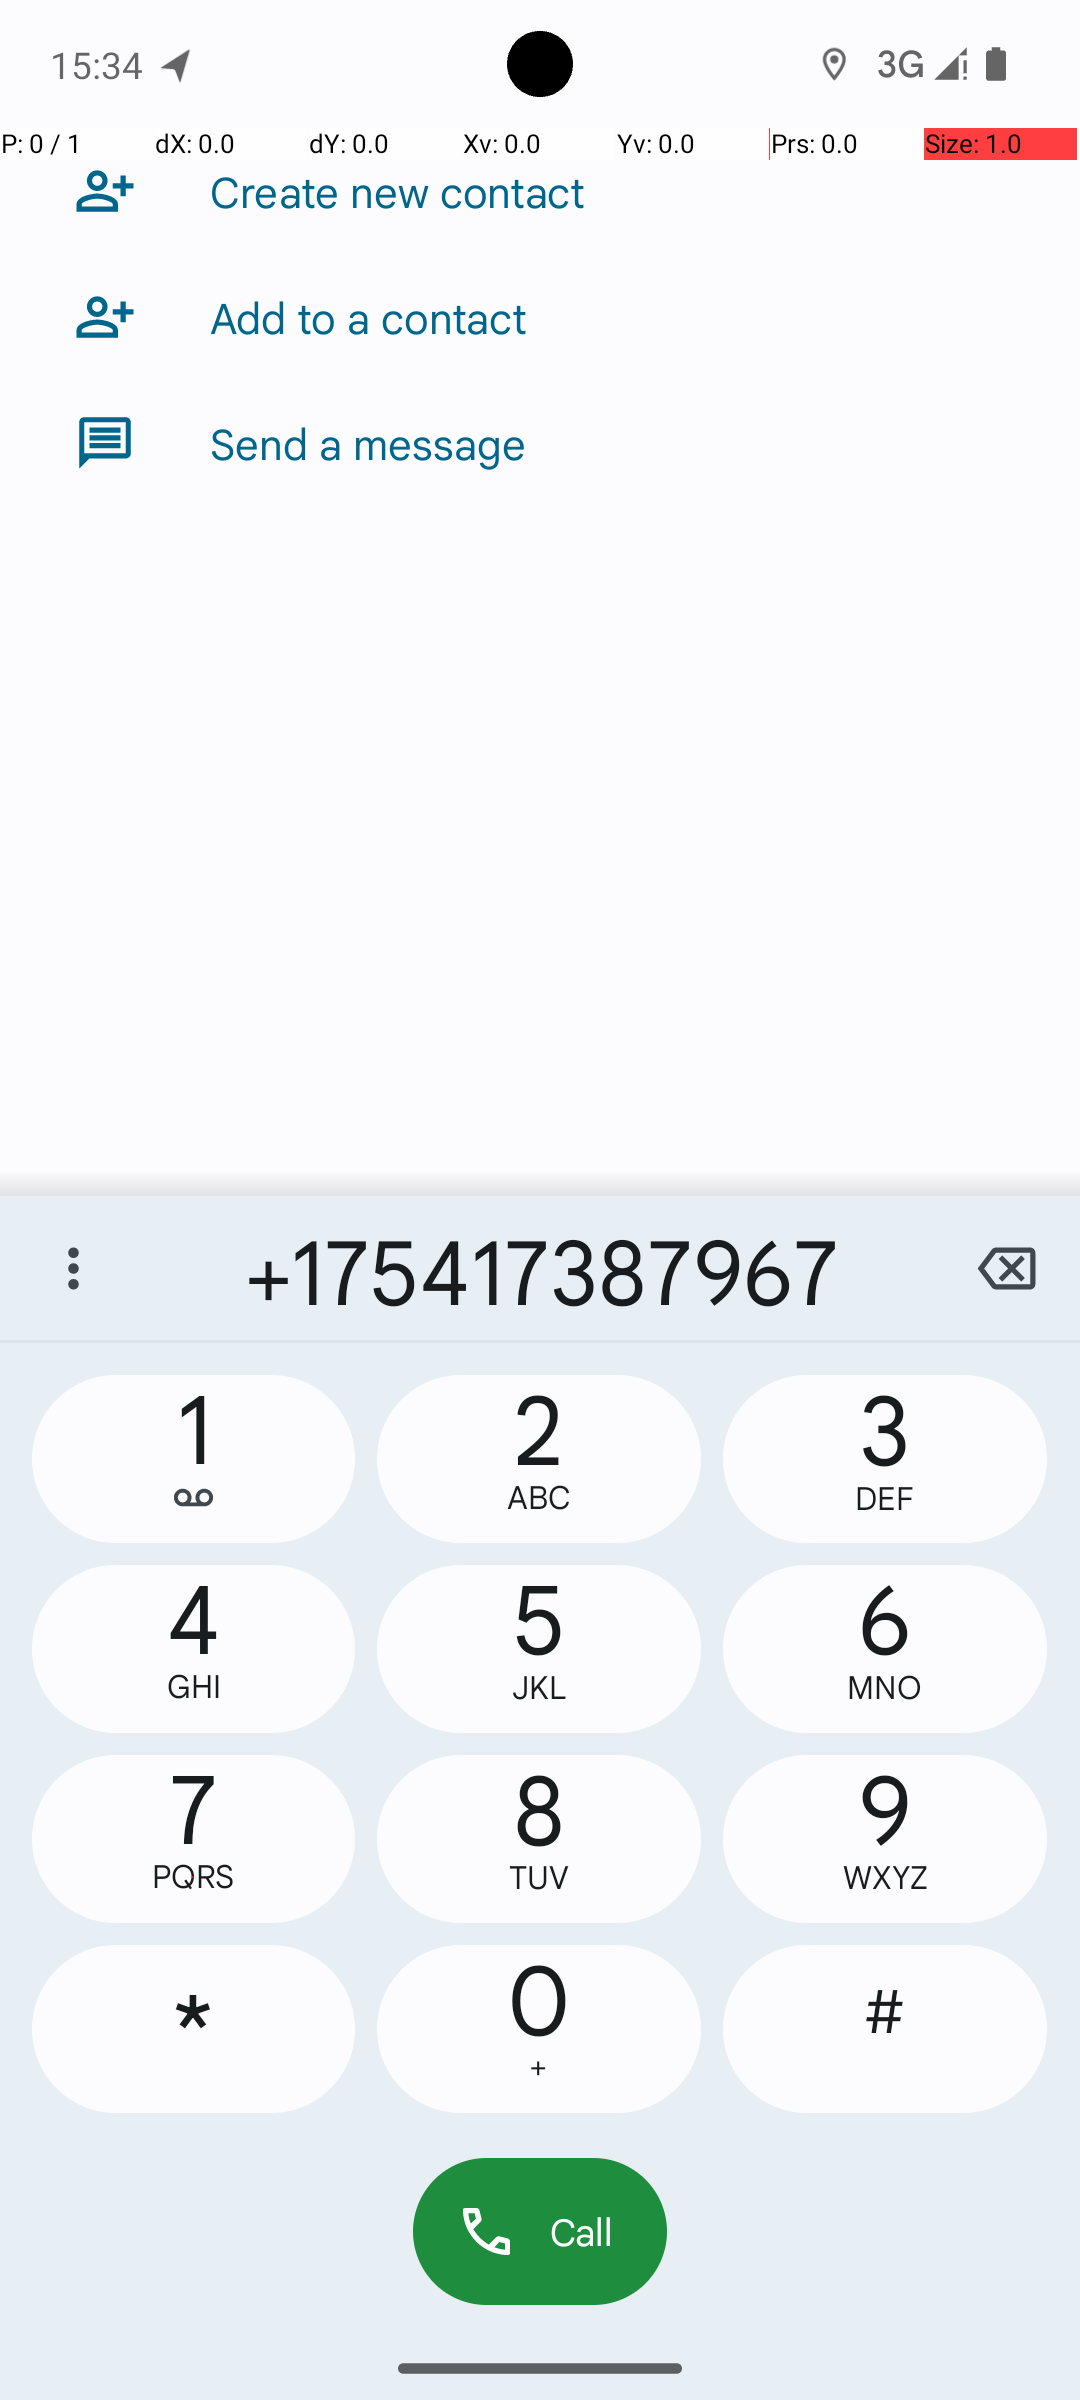 The width and height of the screenshot is (1080, 2400). I want to click on Add to a contact, so click(368, 317).